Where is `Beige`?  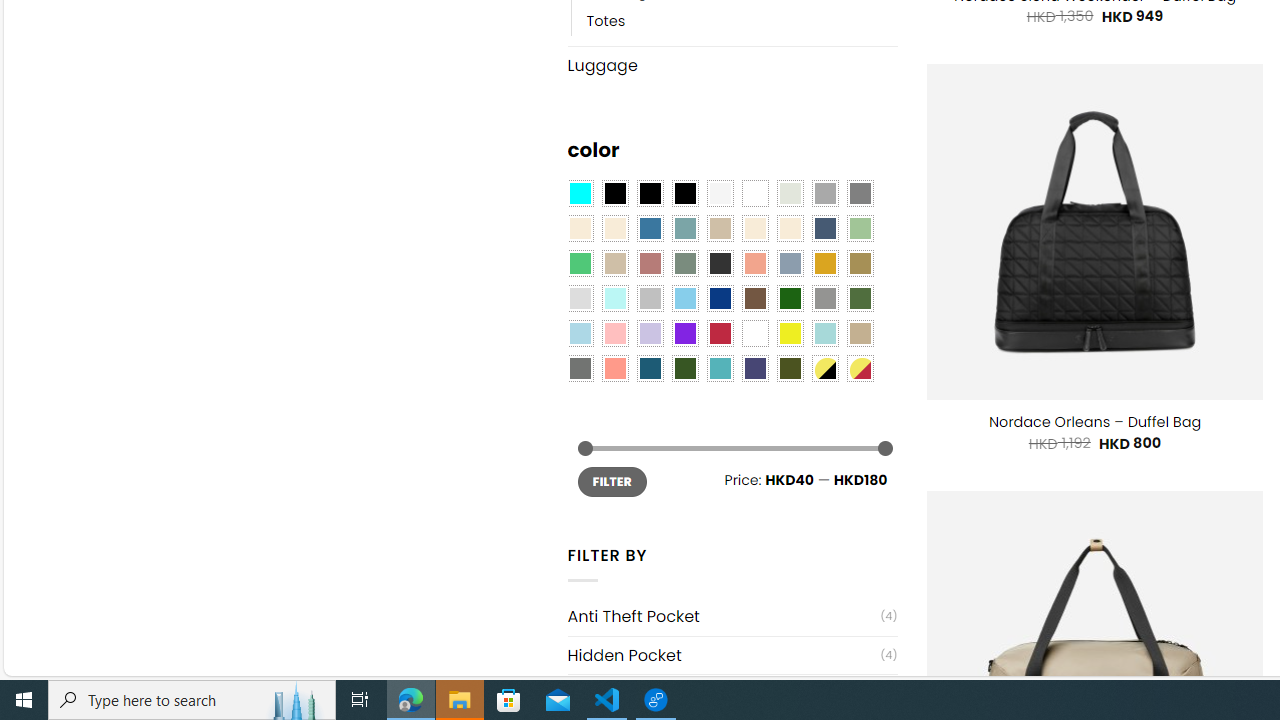
Beige is located at coordinates (580, 228).